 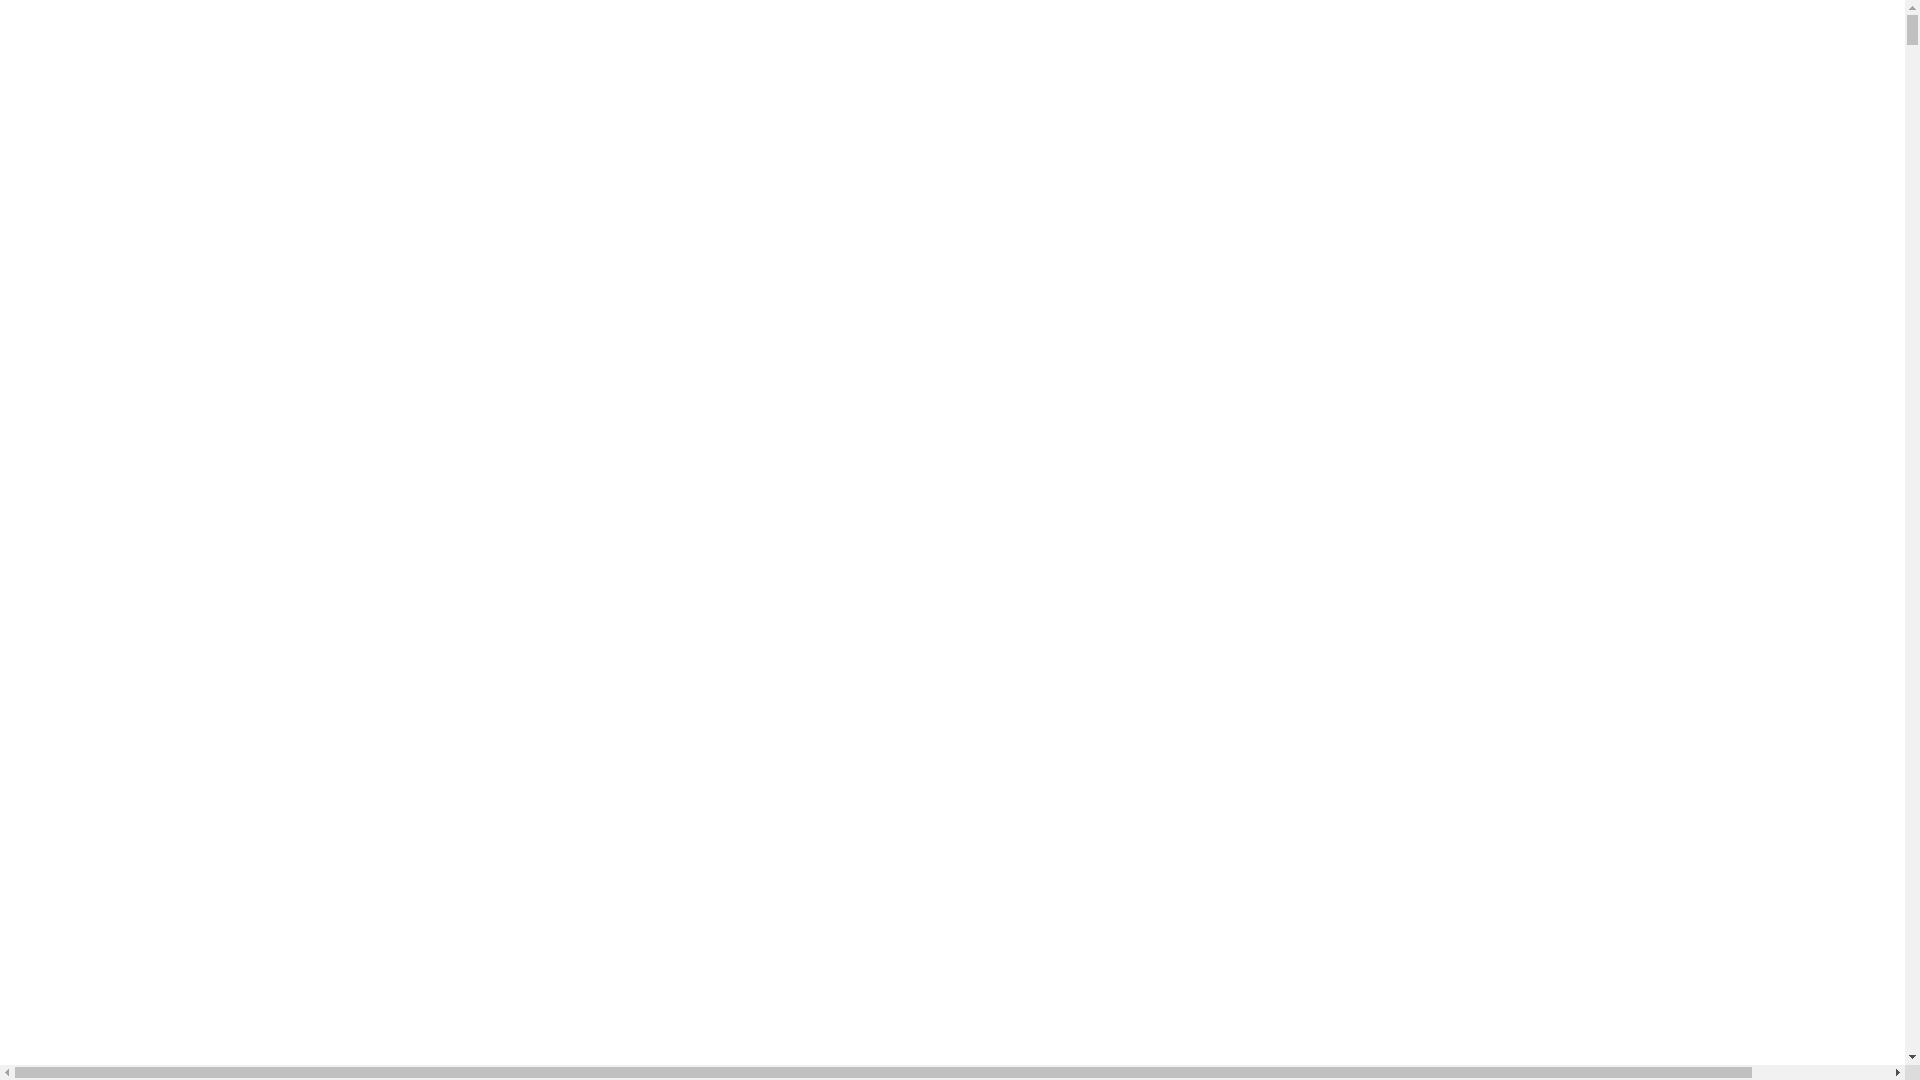 I want to click on Home, so click(x=28, y=124).